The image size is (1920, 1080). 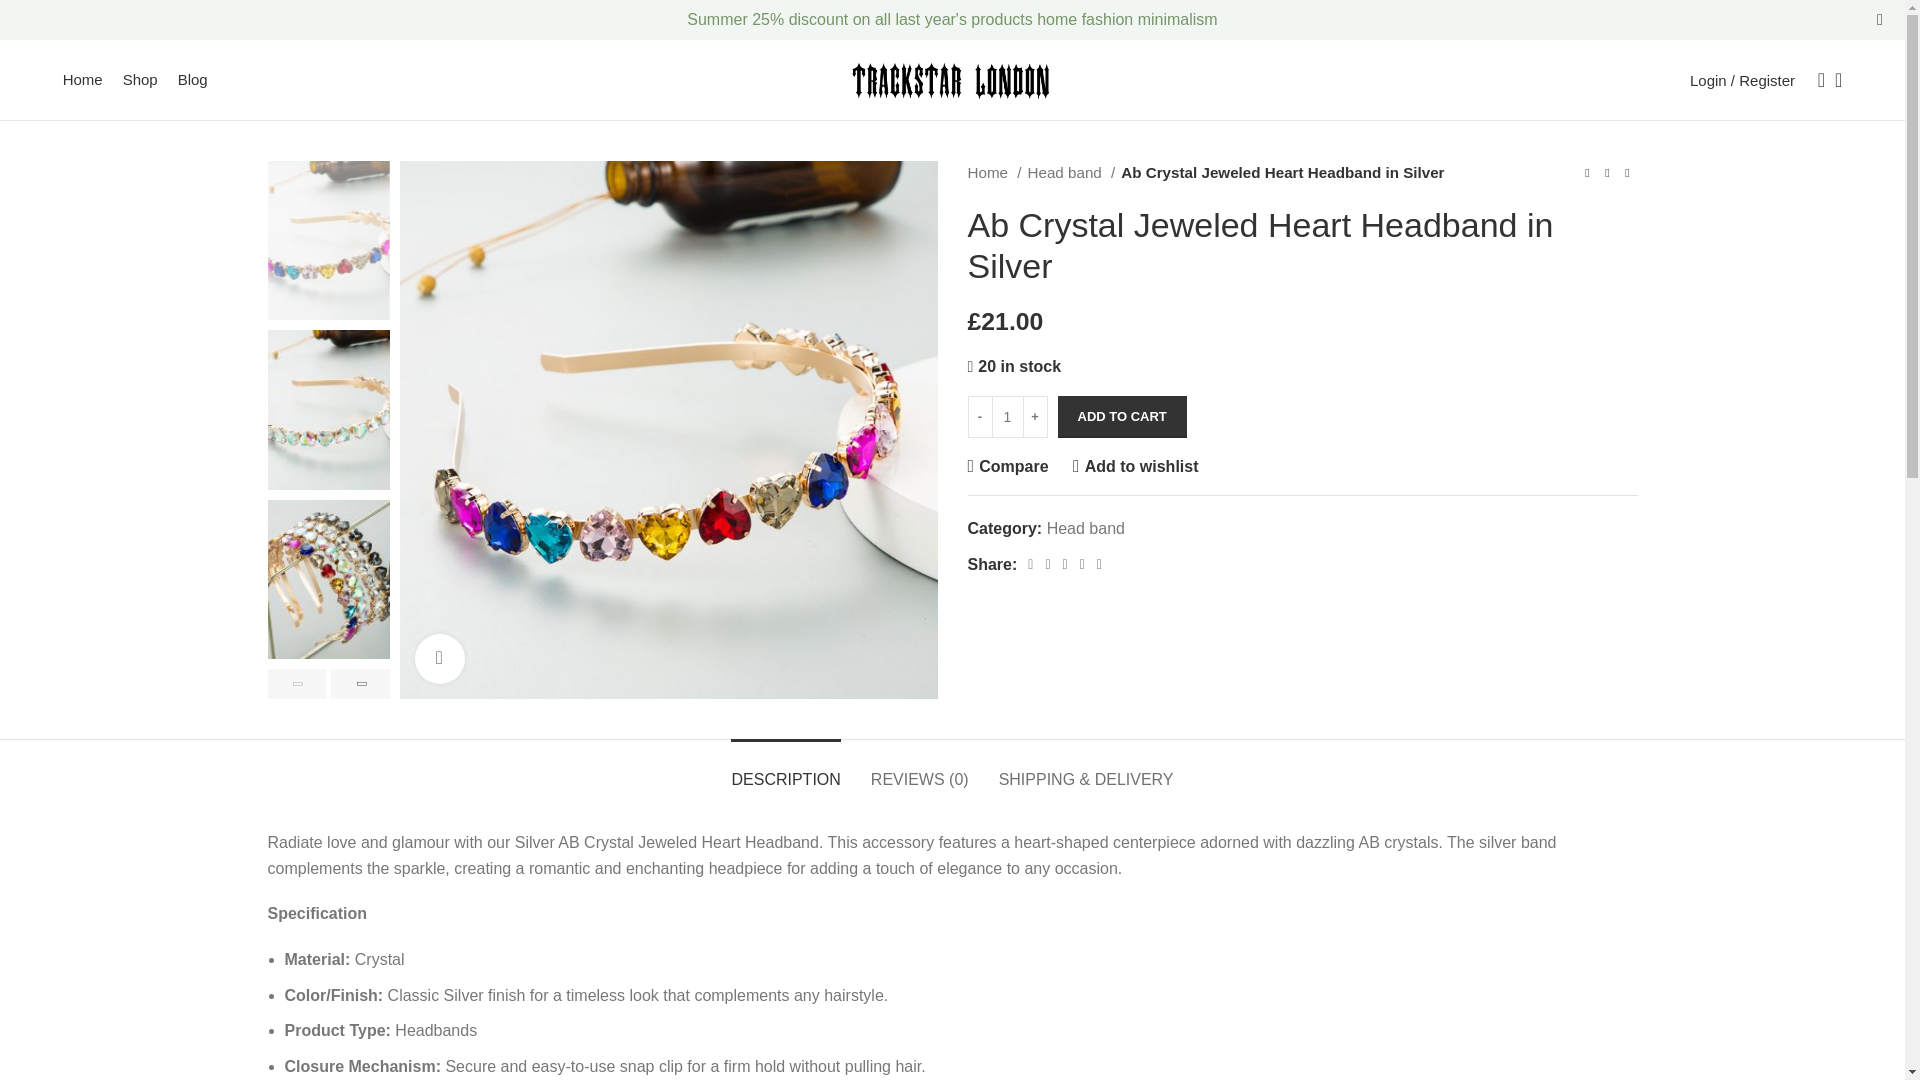 What do you see at coordinates (1742, 80) in the screenshot?
I see `My account` at bounding box center [1742, 80].